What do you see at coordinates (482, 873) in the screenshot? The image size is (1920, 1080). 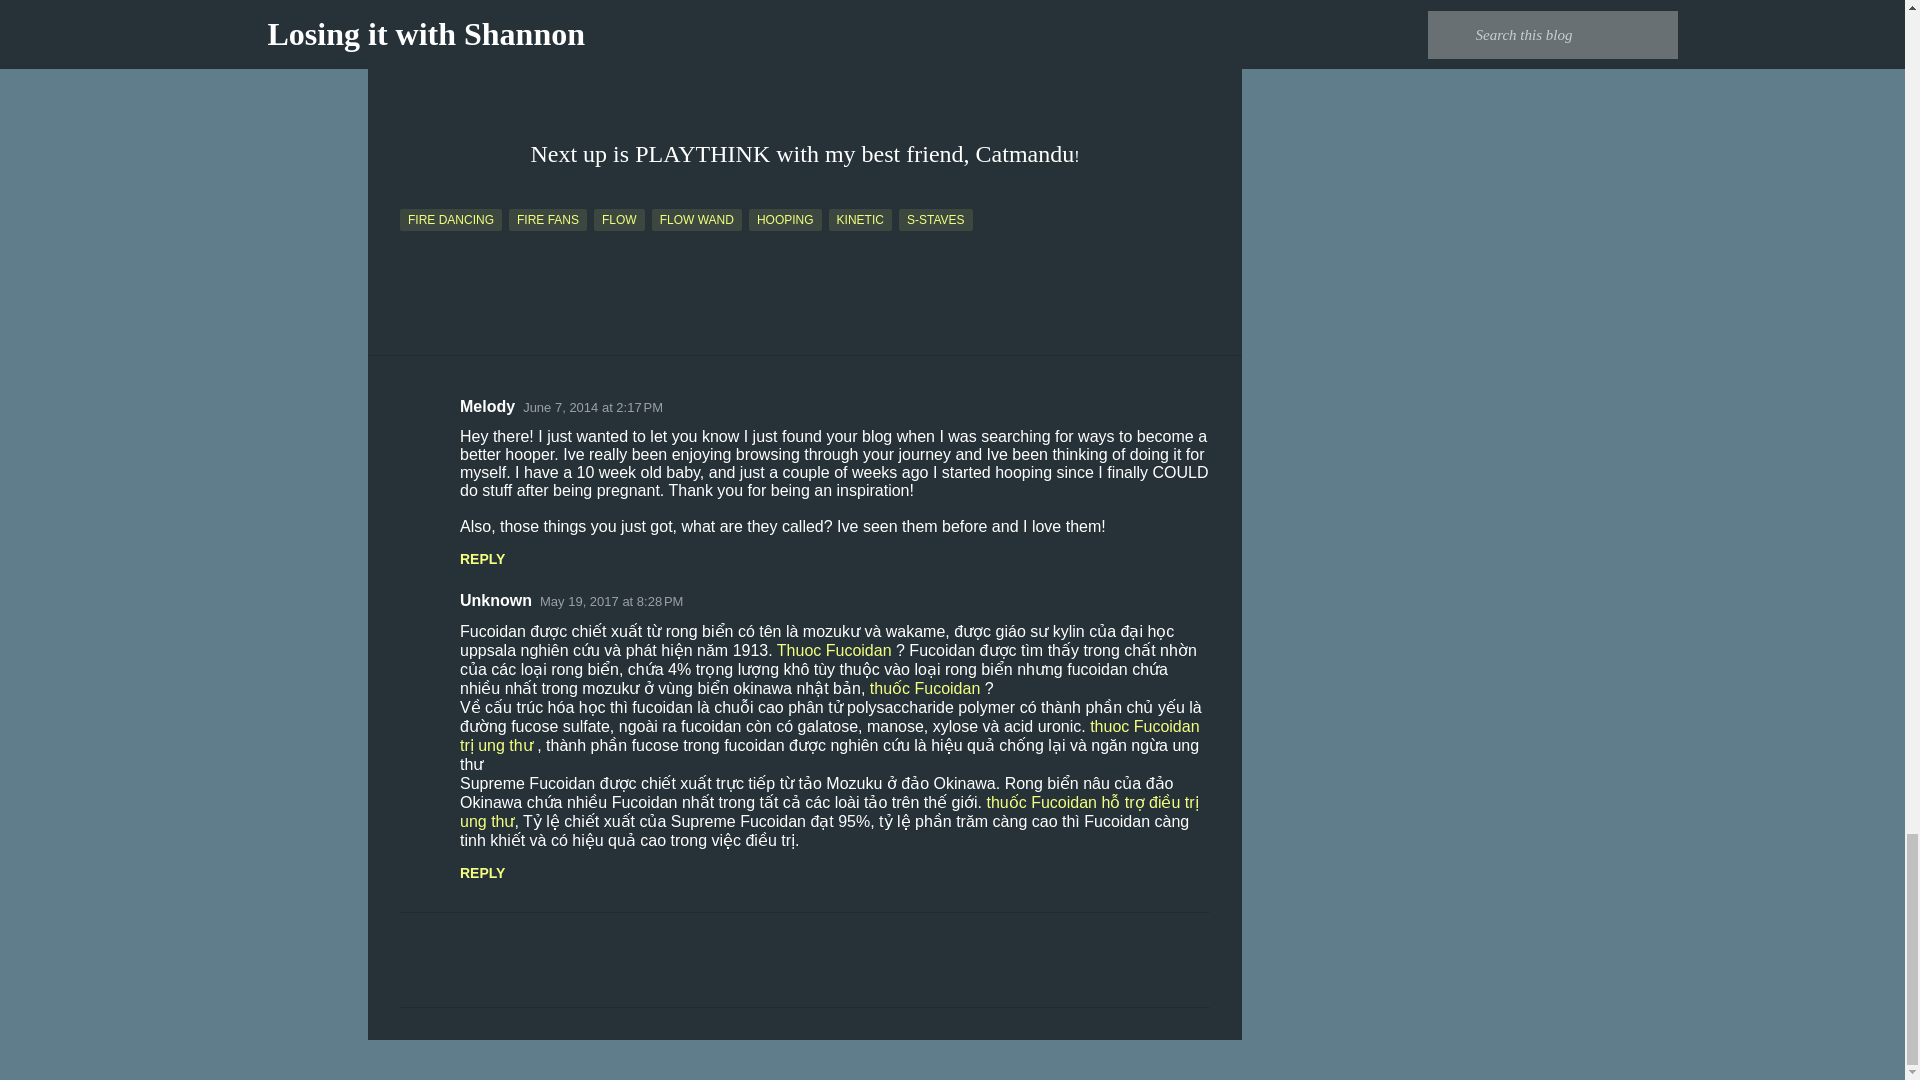 I see `REPLY` at bounding box center [482, 873].